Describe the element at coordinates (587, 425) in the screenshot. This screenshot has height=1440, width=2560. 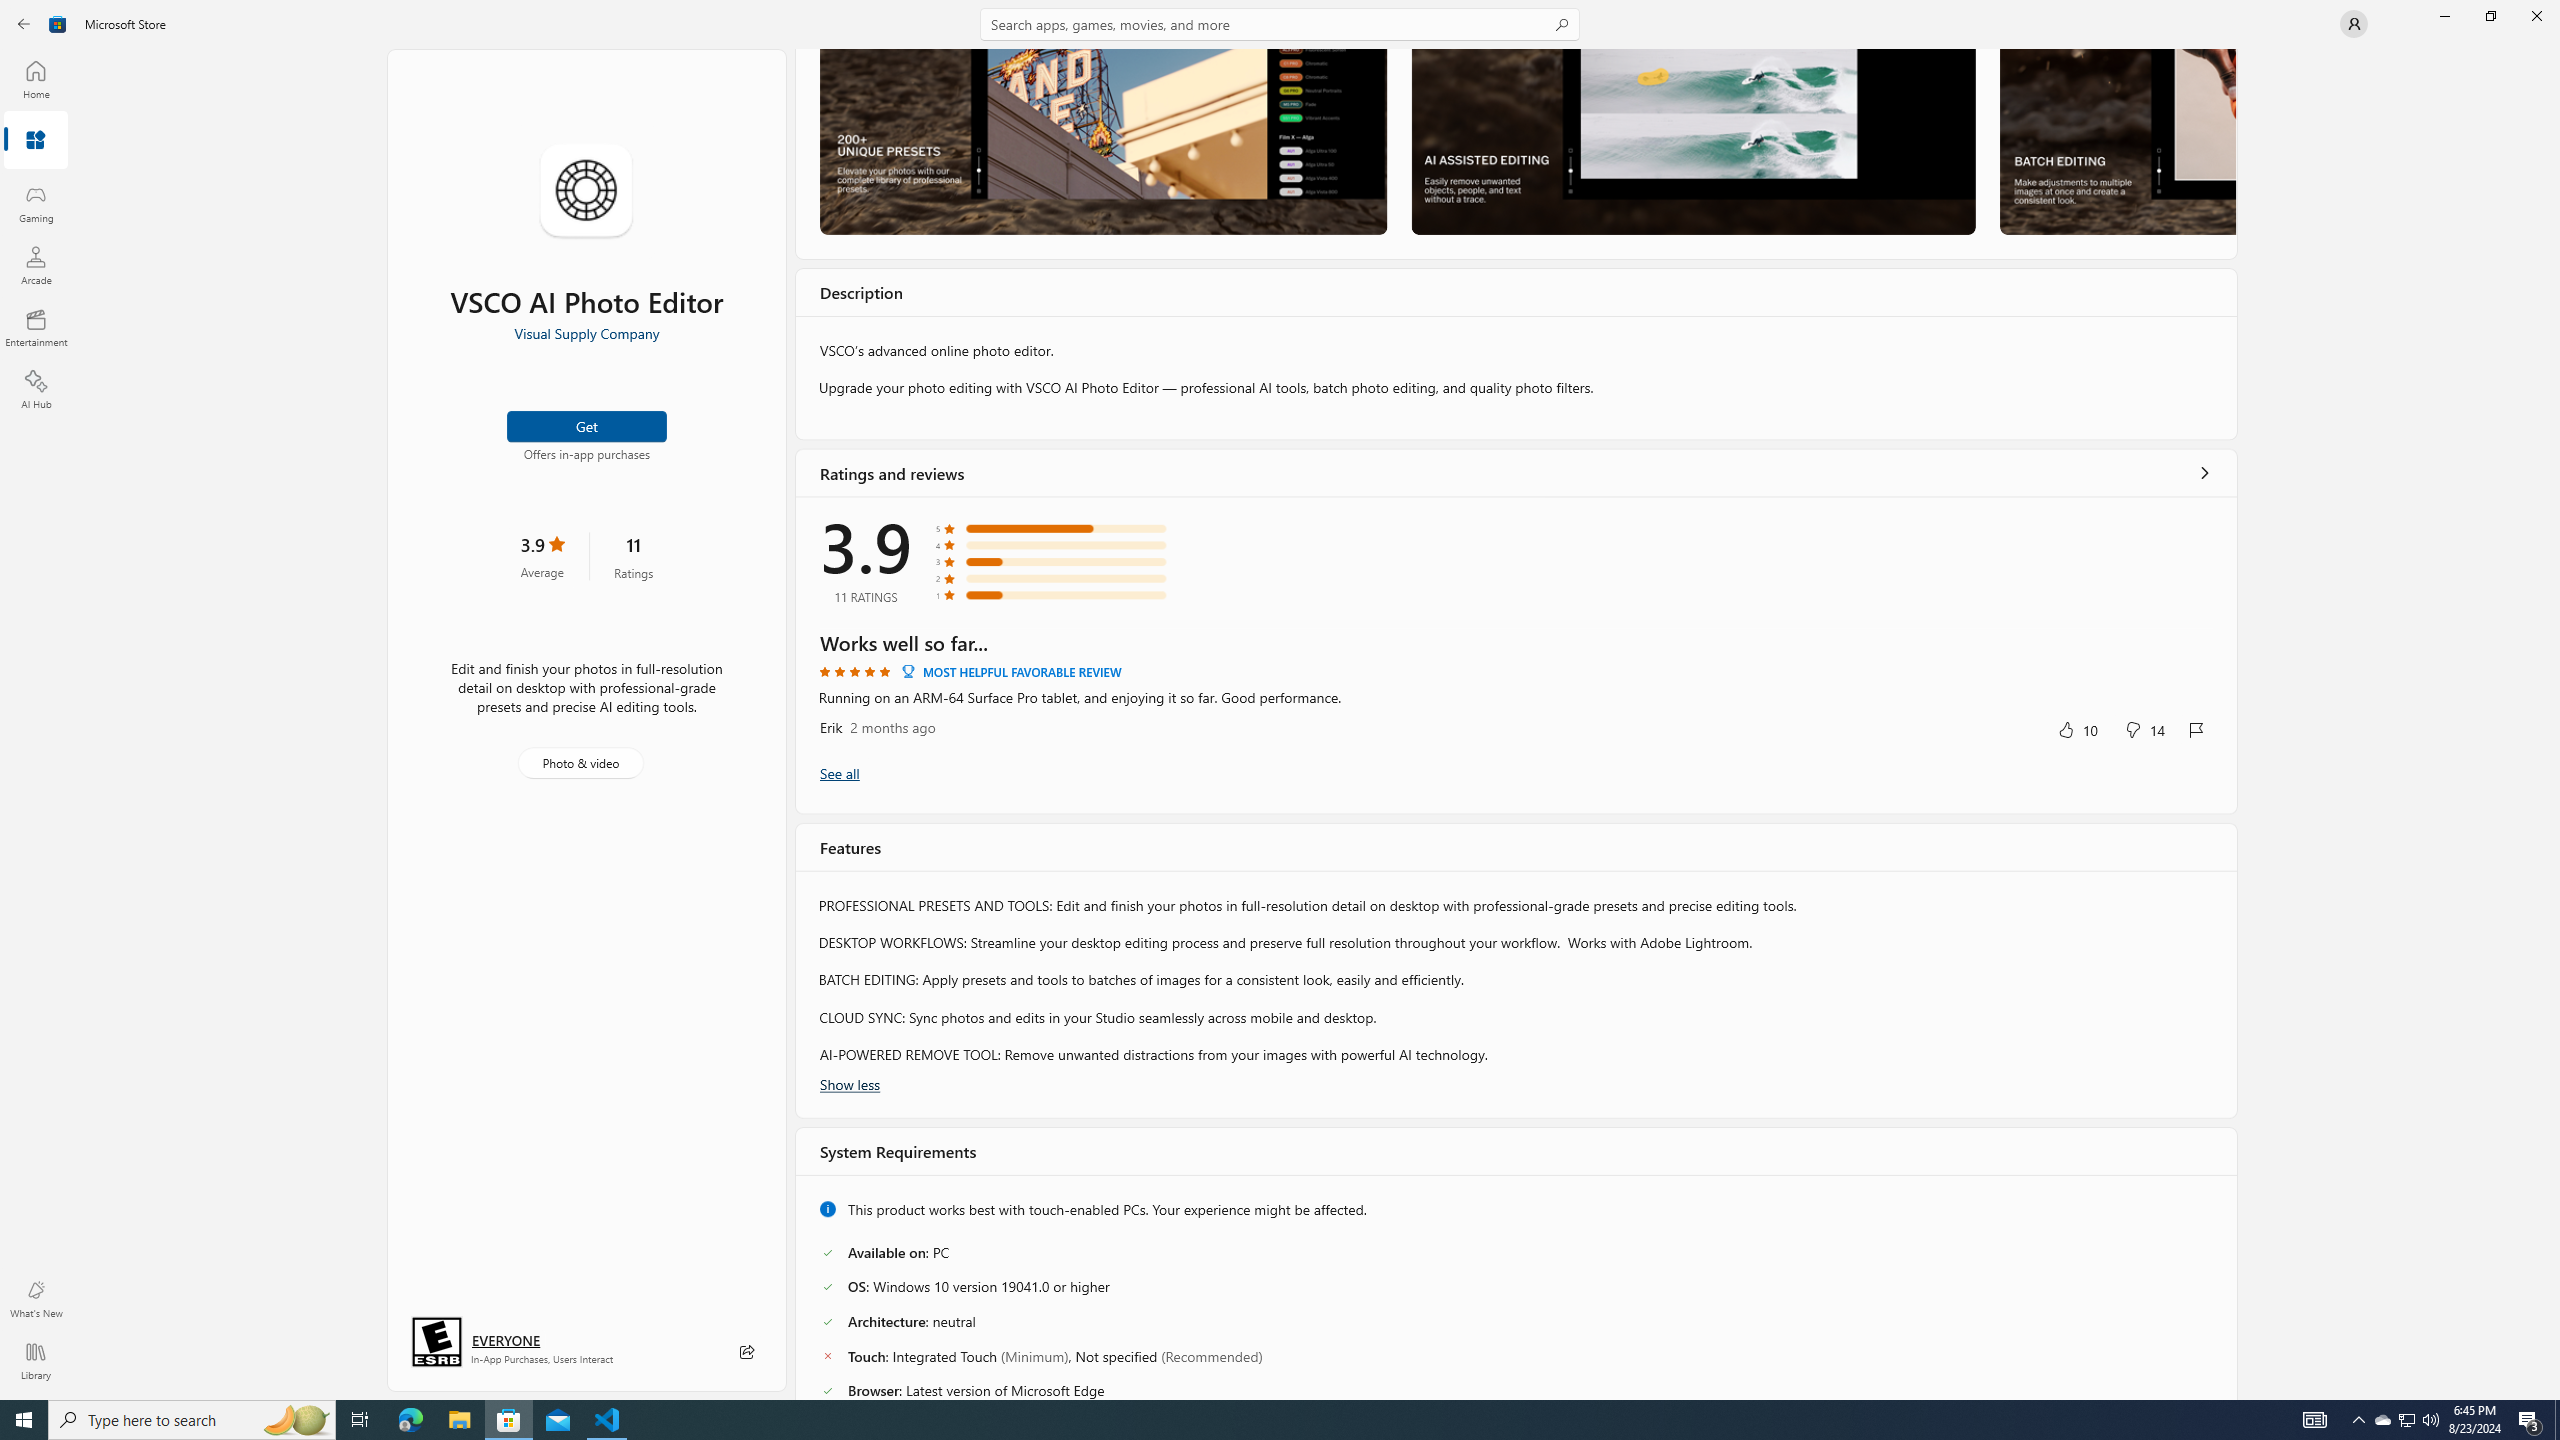
I see `Get` at that location.